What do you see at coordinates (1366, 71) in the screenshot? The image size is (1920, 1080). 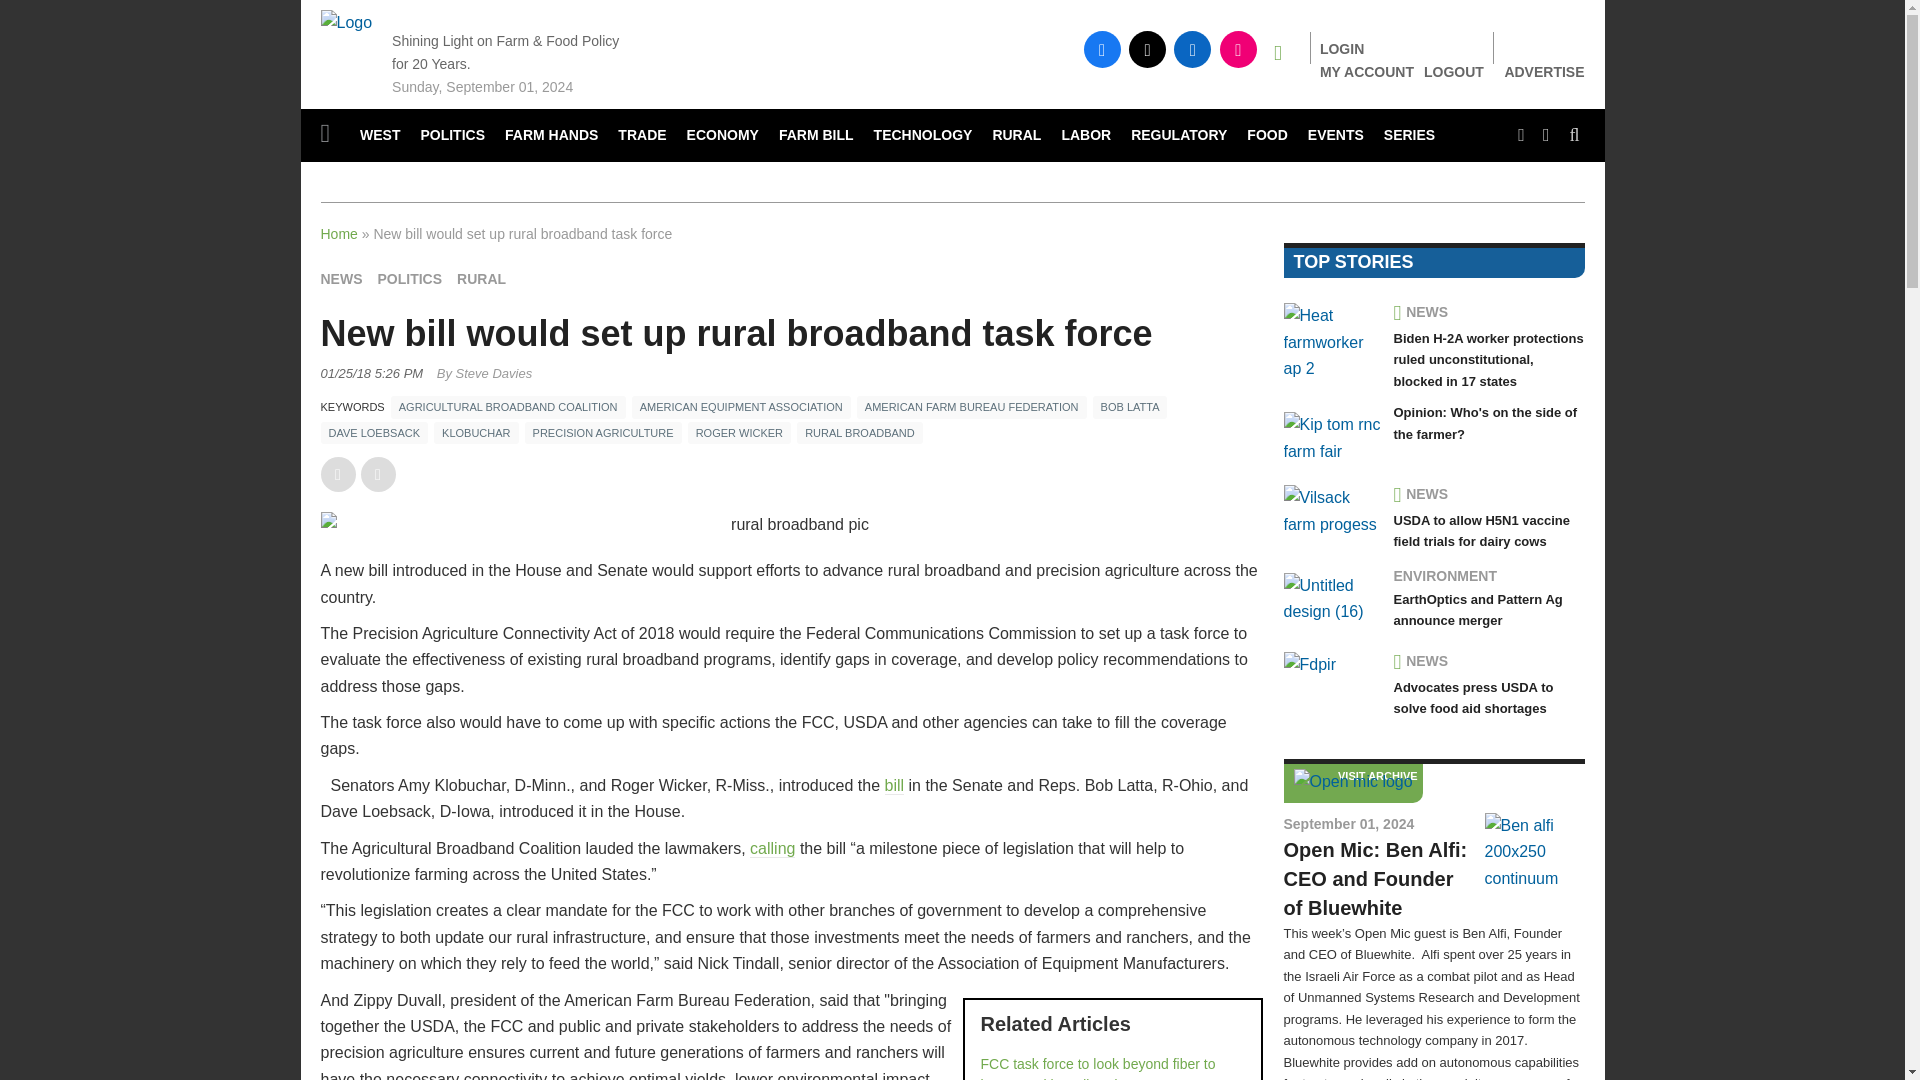 I see `MY ACCOUNT` at bounding box center [1366, 71].